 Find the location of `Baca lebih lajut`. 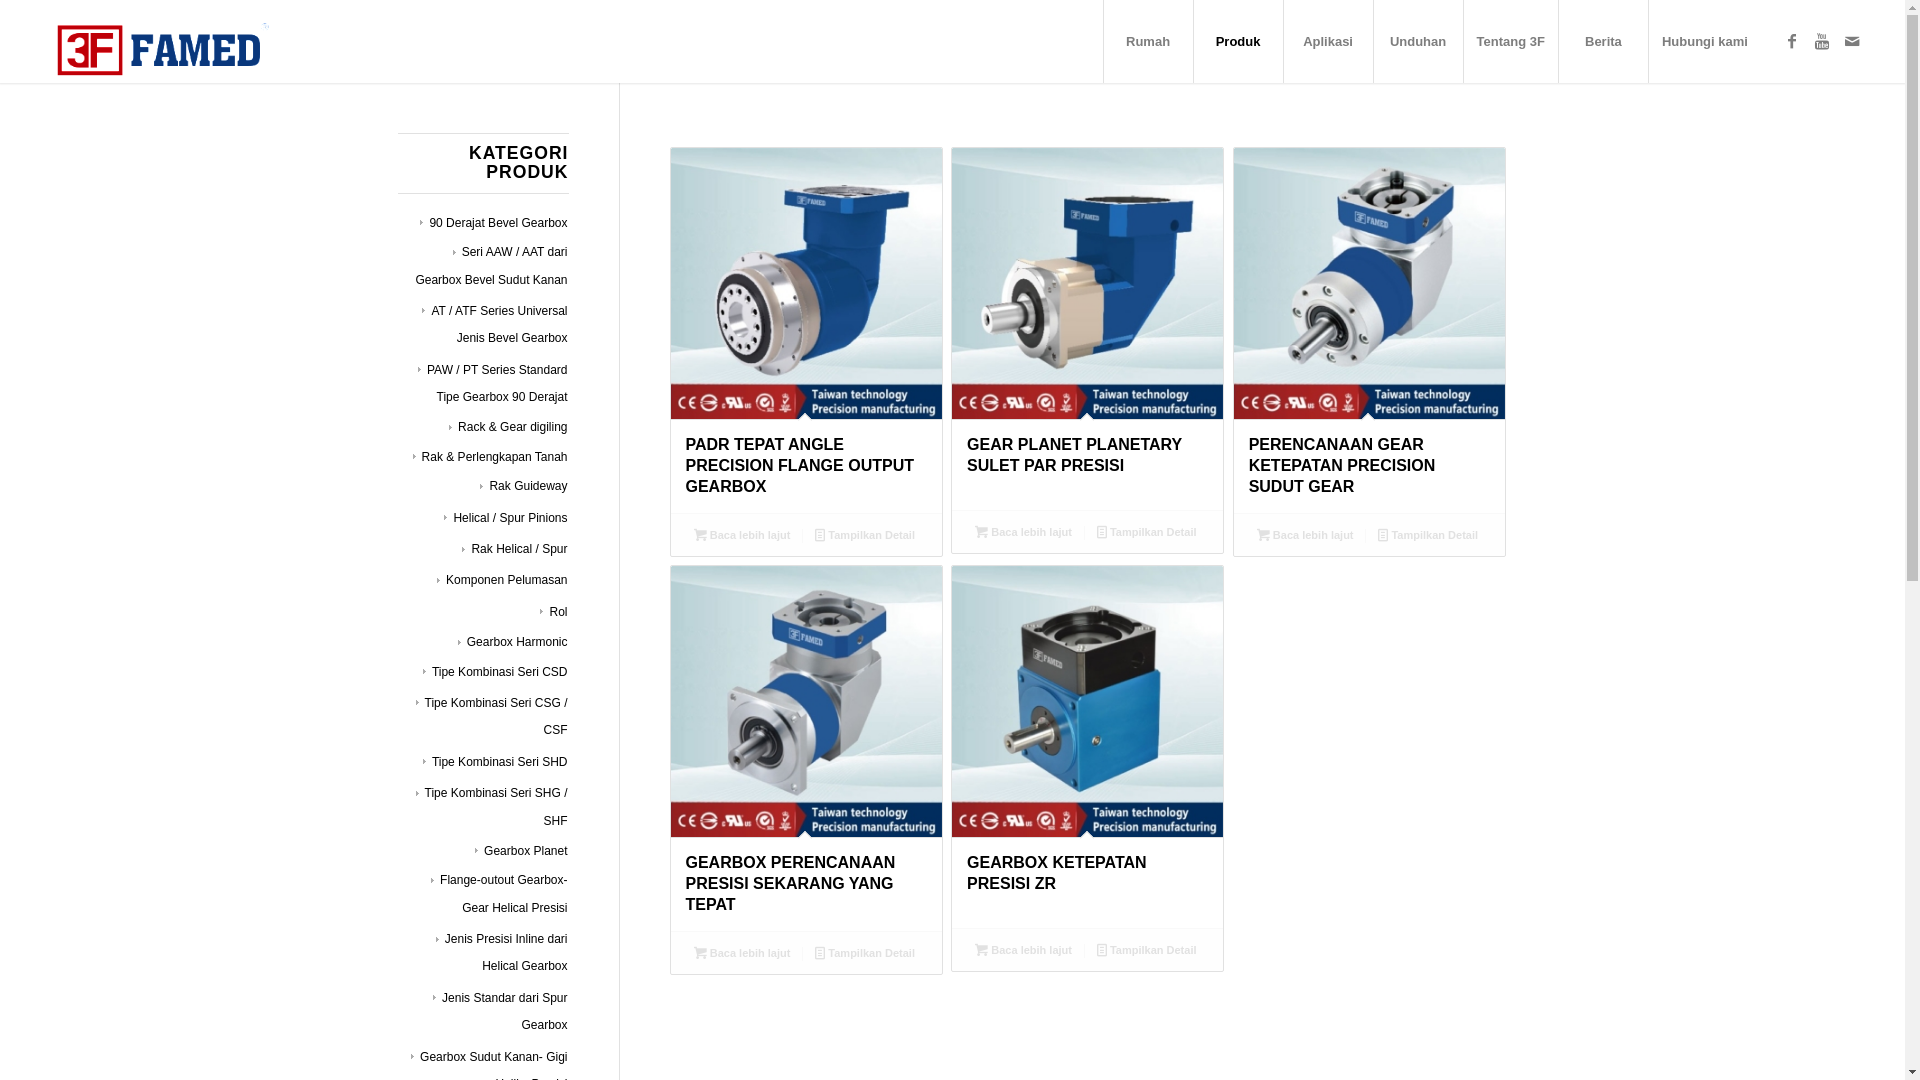

Baca lebih lajut is located at coordinates (1024, 532).